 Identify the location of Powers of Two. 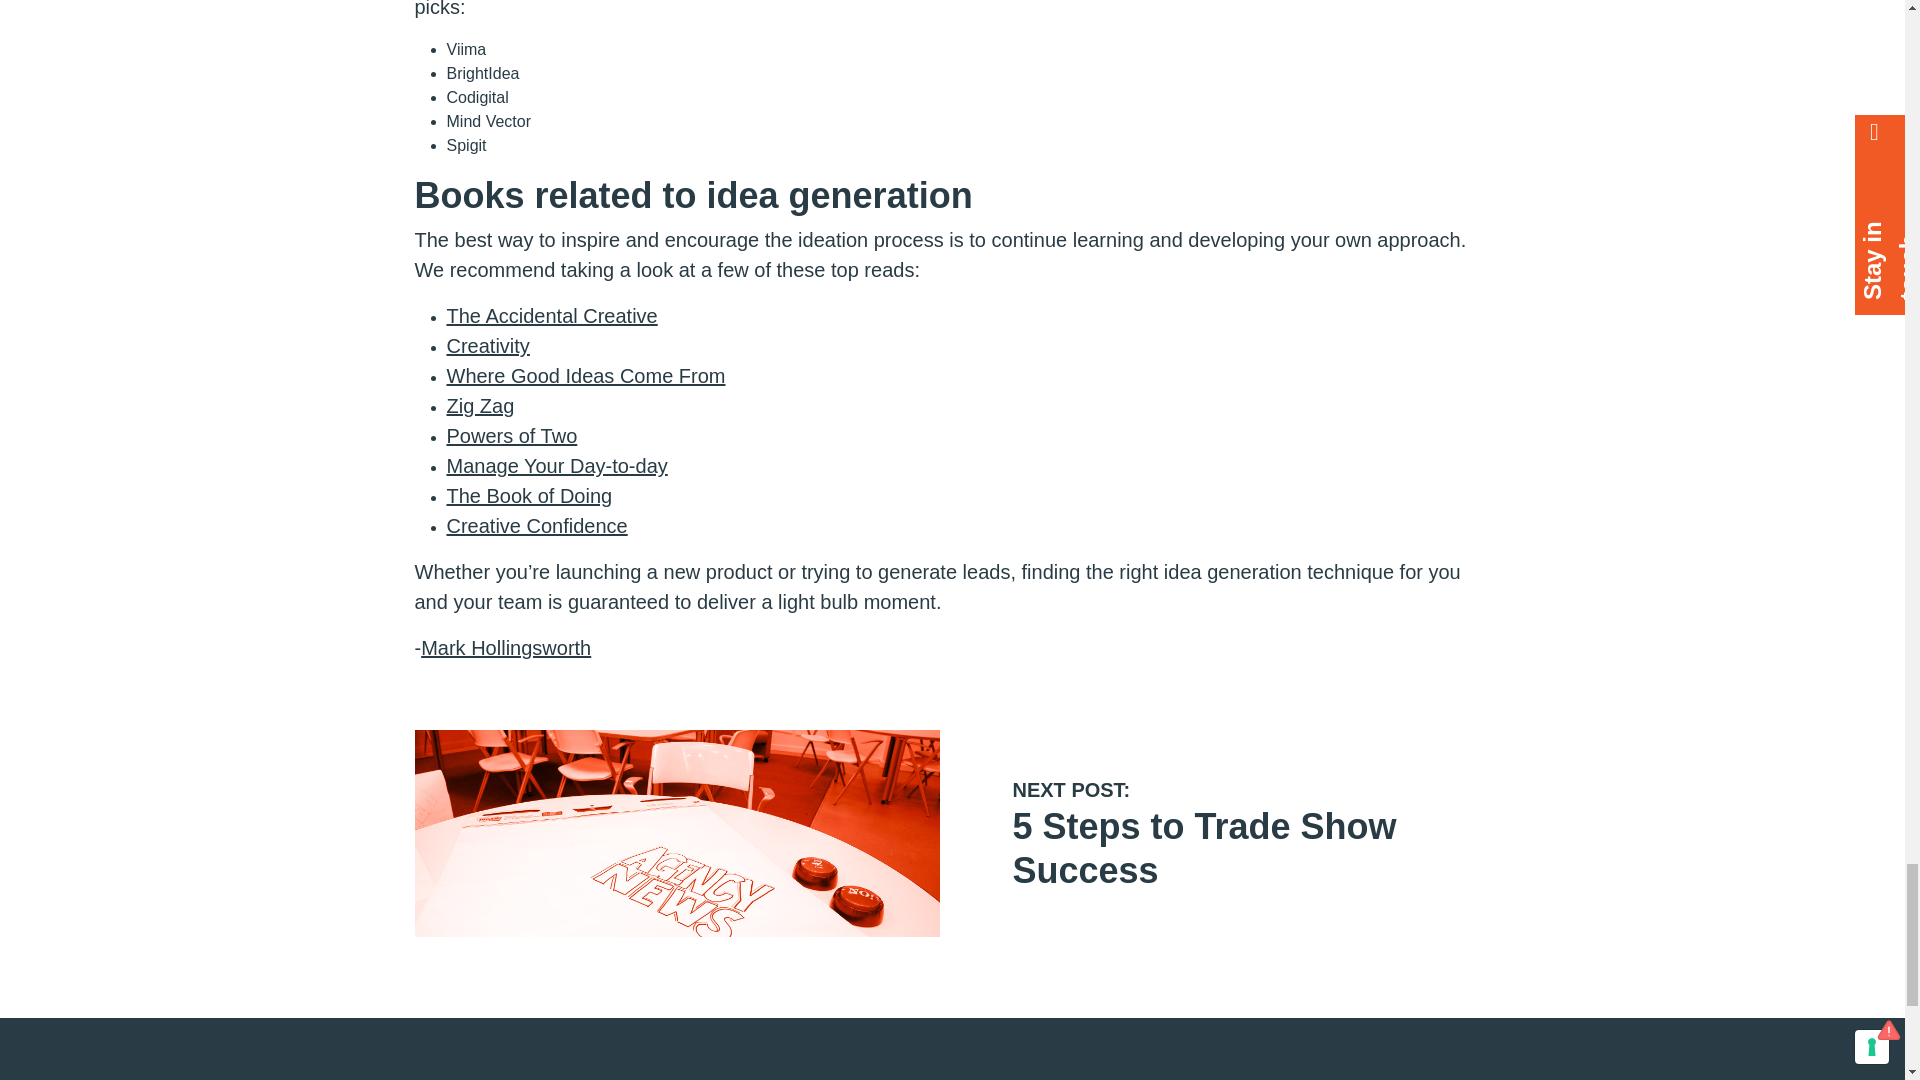
(1203, 832).